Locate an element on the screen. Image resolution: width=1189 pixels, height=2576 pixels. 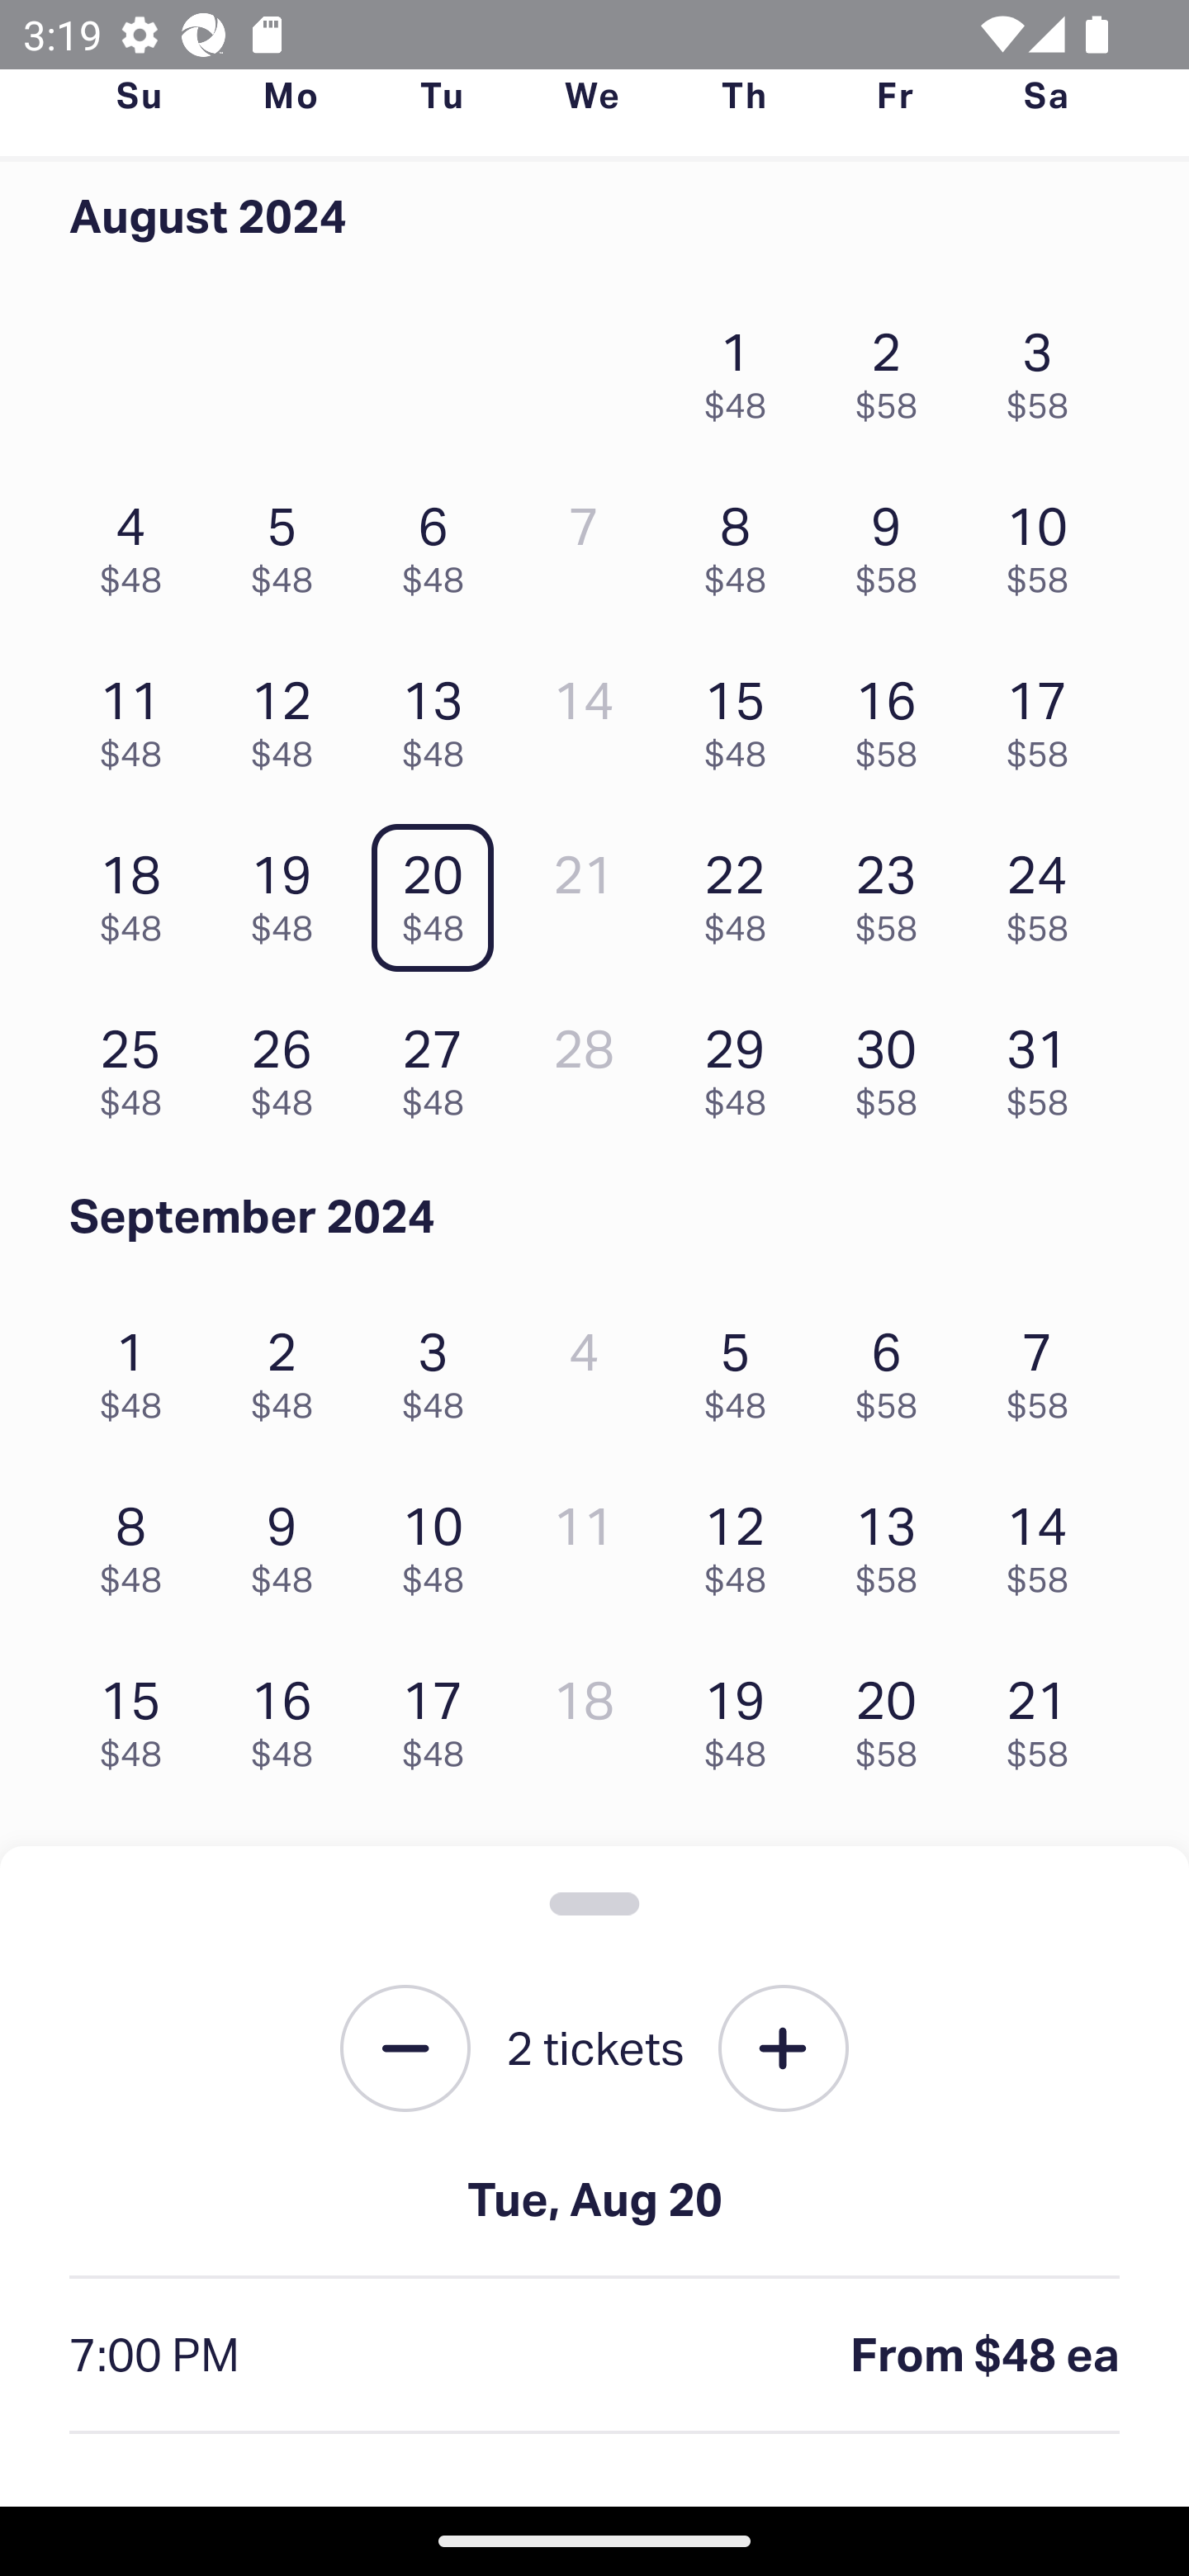
30 $58 is located at coordinates (894, 1065).